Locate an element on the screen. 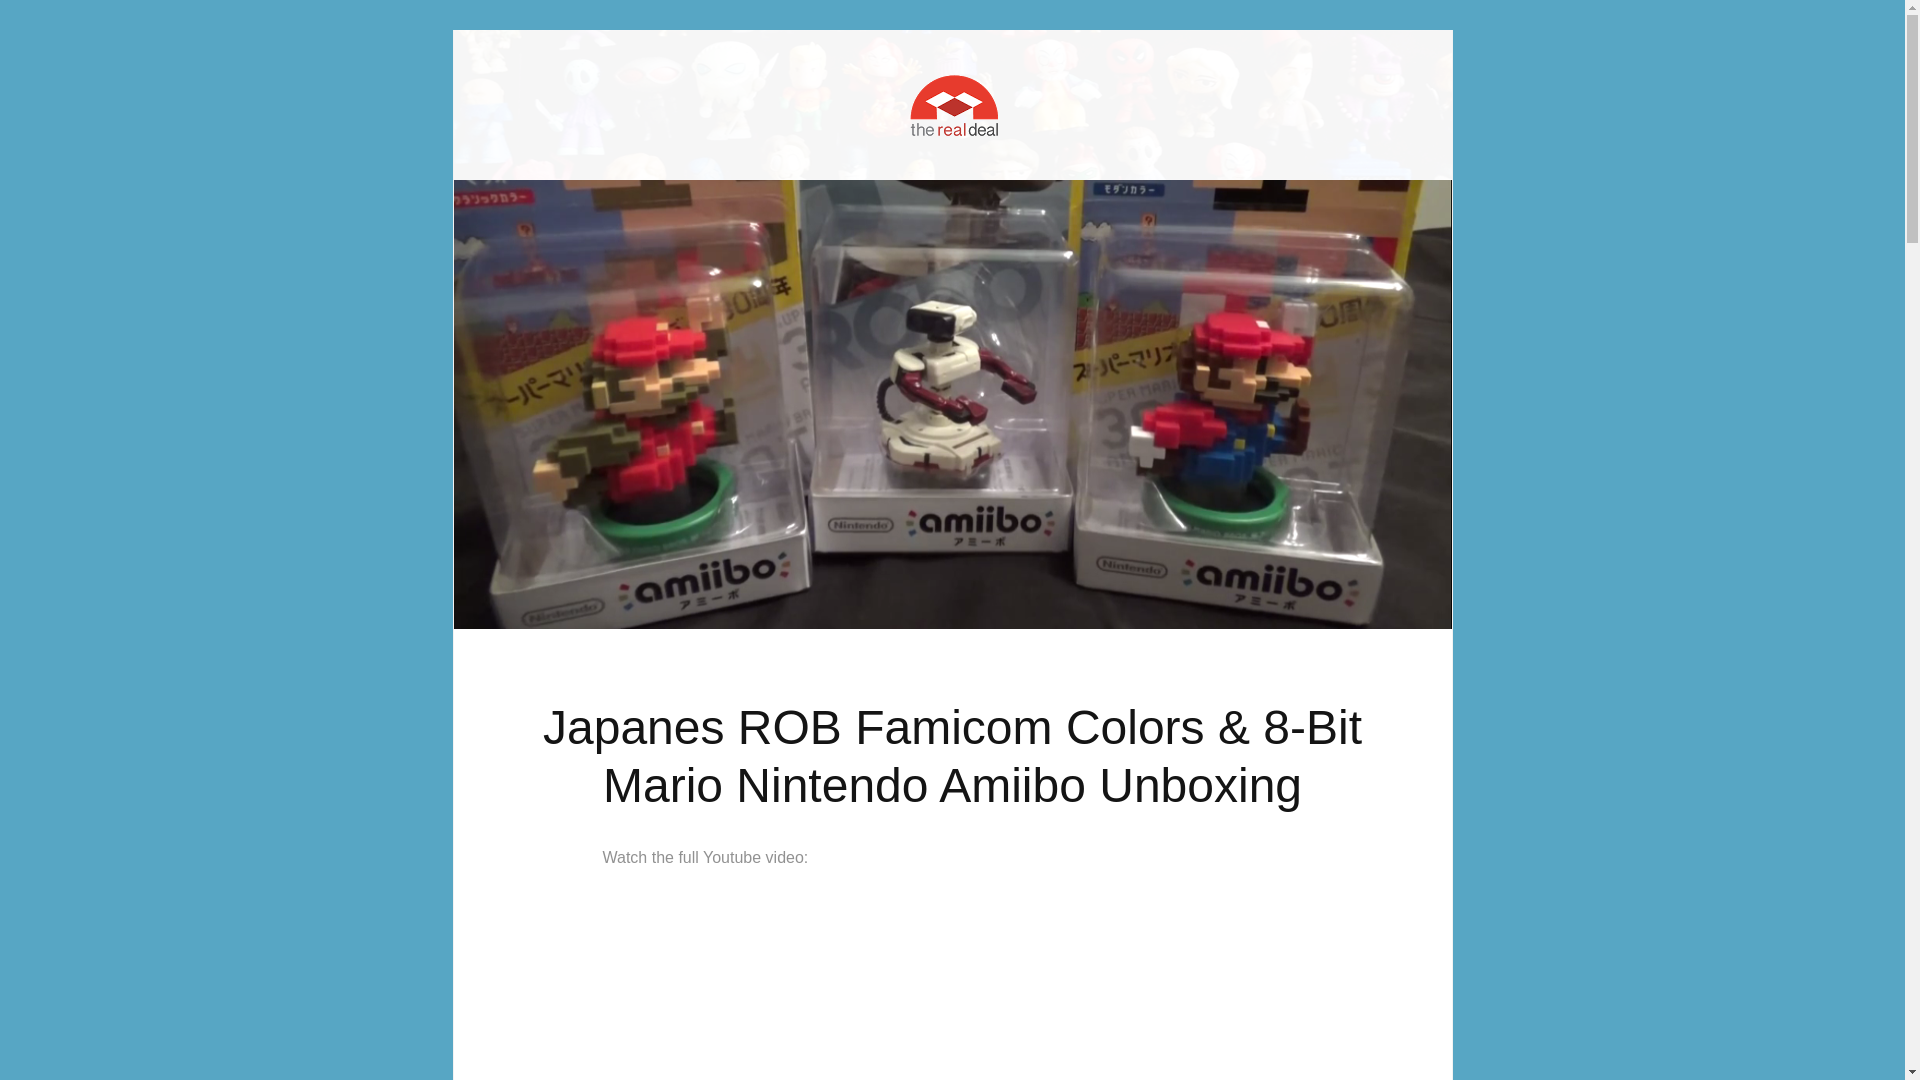 The width and height of the screenshot is (1920, 1080). Skip to content is located at coordinates (1004, 102).